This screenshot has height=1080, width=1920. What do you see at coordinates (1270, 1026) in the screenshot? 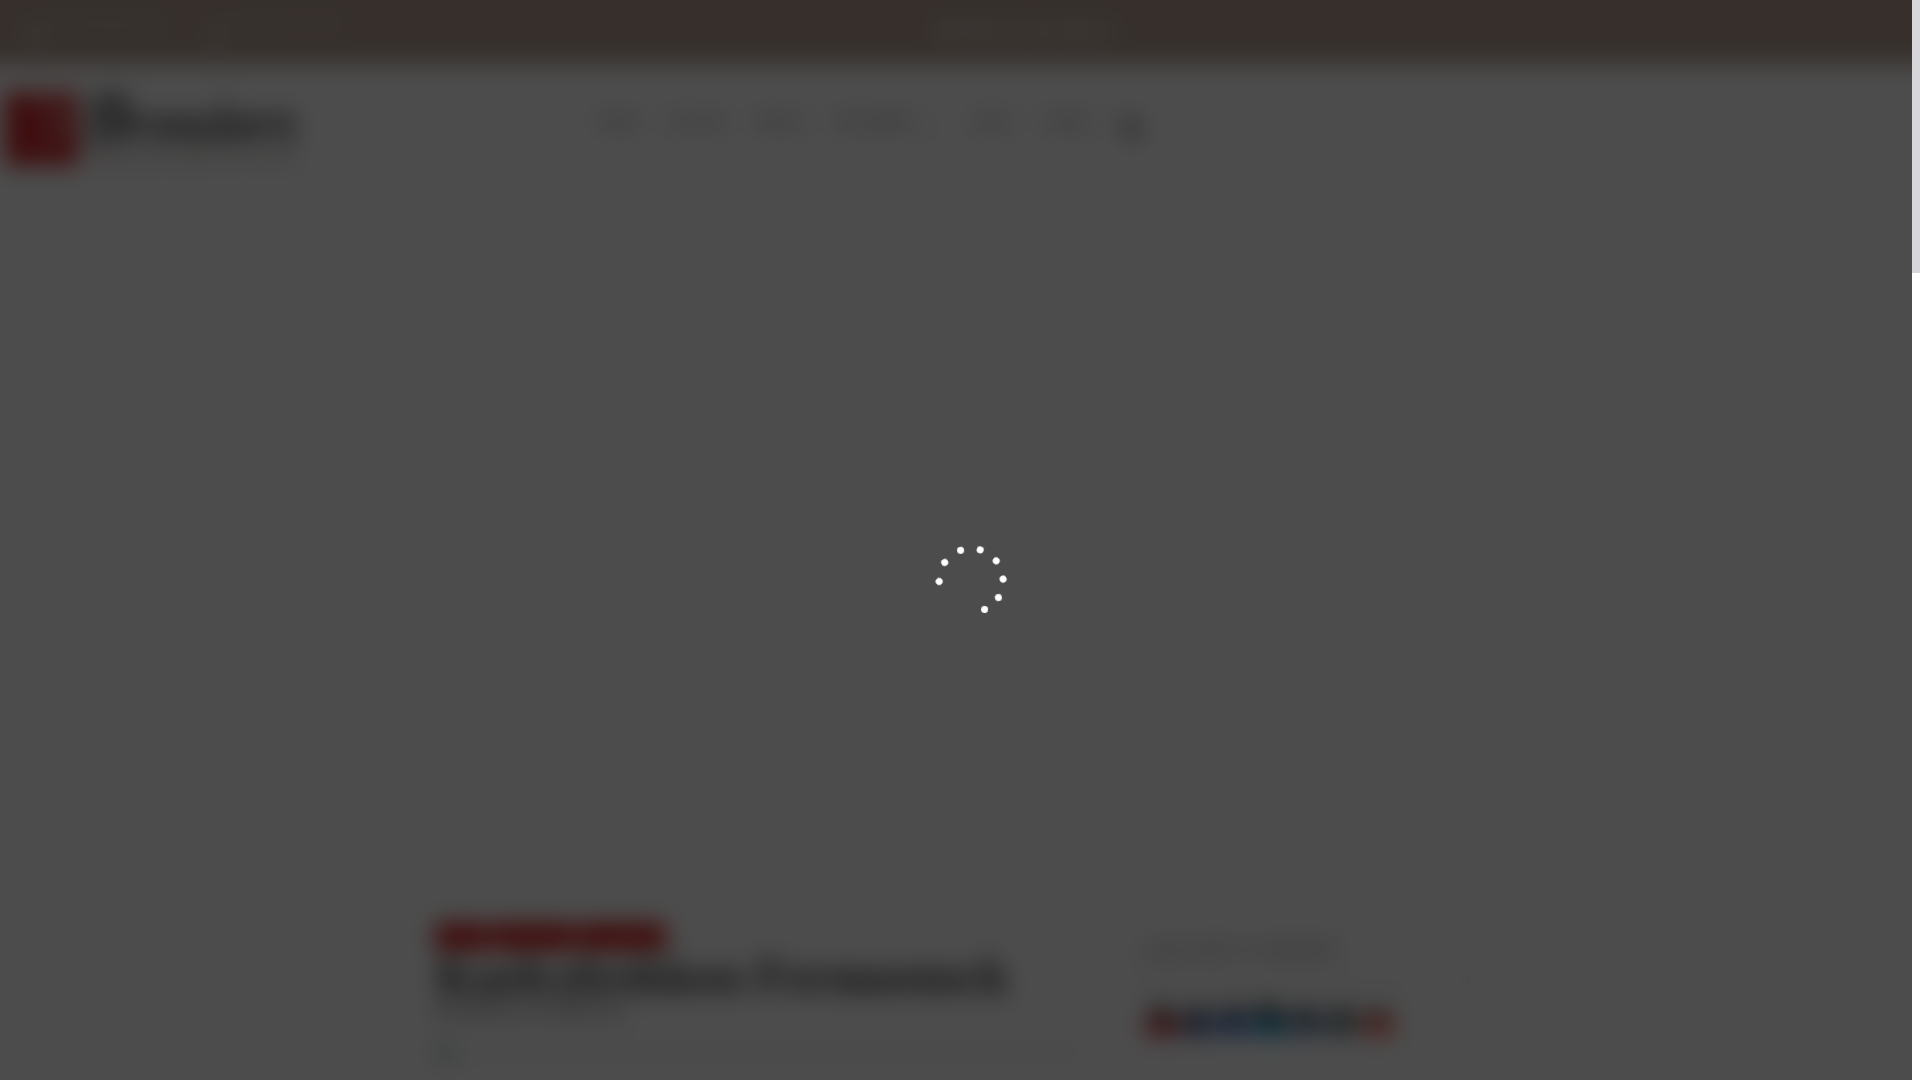
I see `Skype` at bounding box center [1270, 1026].